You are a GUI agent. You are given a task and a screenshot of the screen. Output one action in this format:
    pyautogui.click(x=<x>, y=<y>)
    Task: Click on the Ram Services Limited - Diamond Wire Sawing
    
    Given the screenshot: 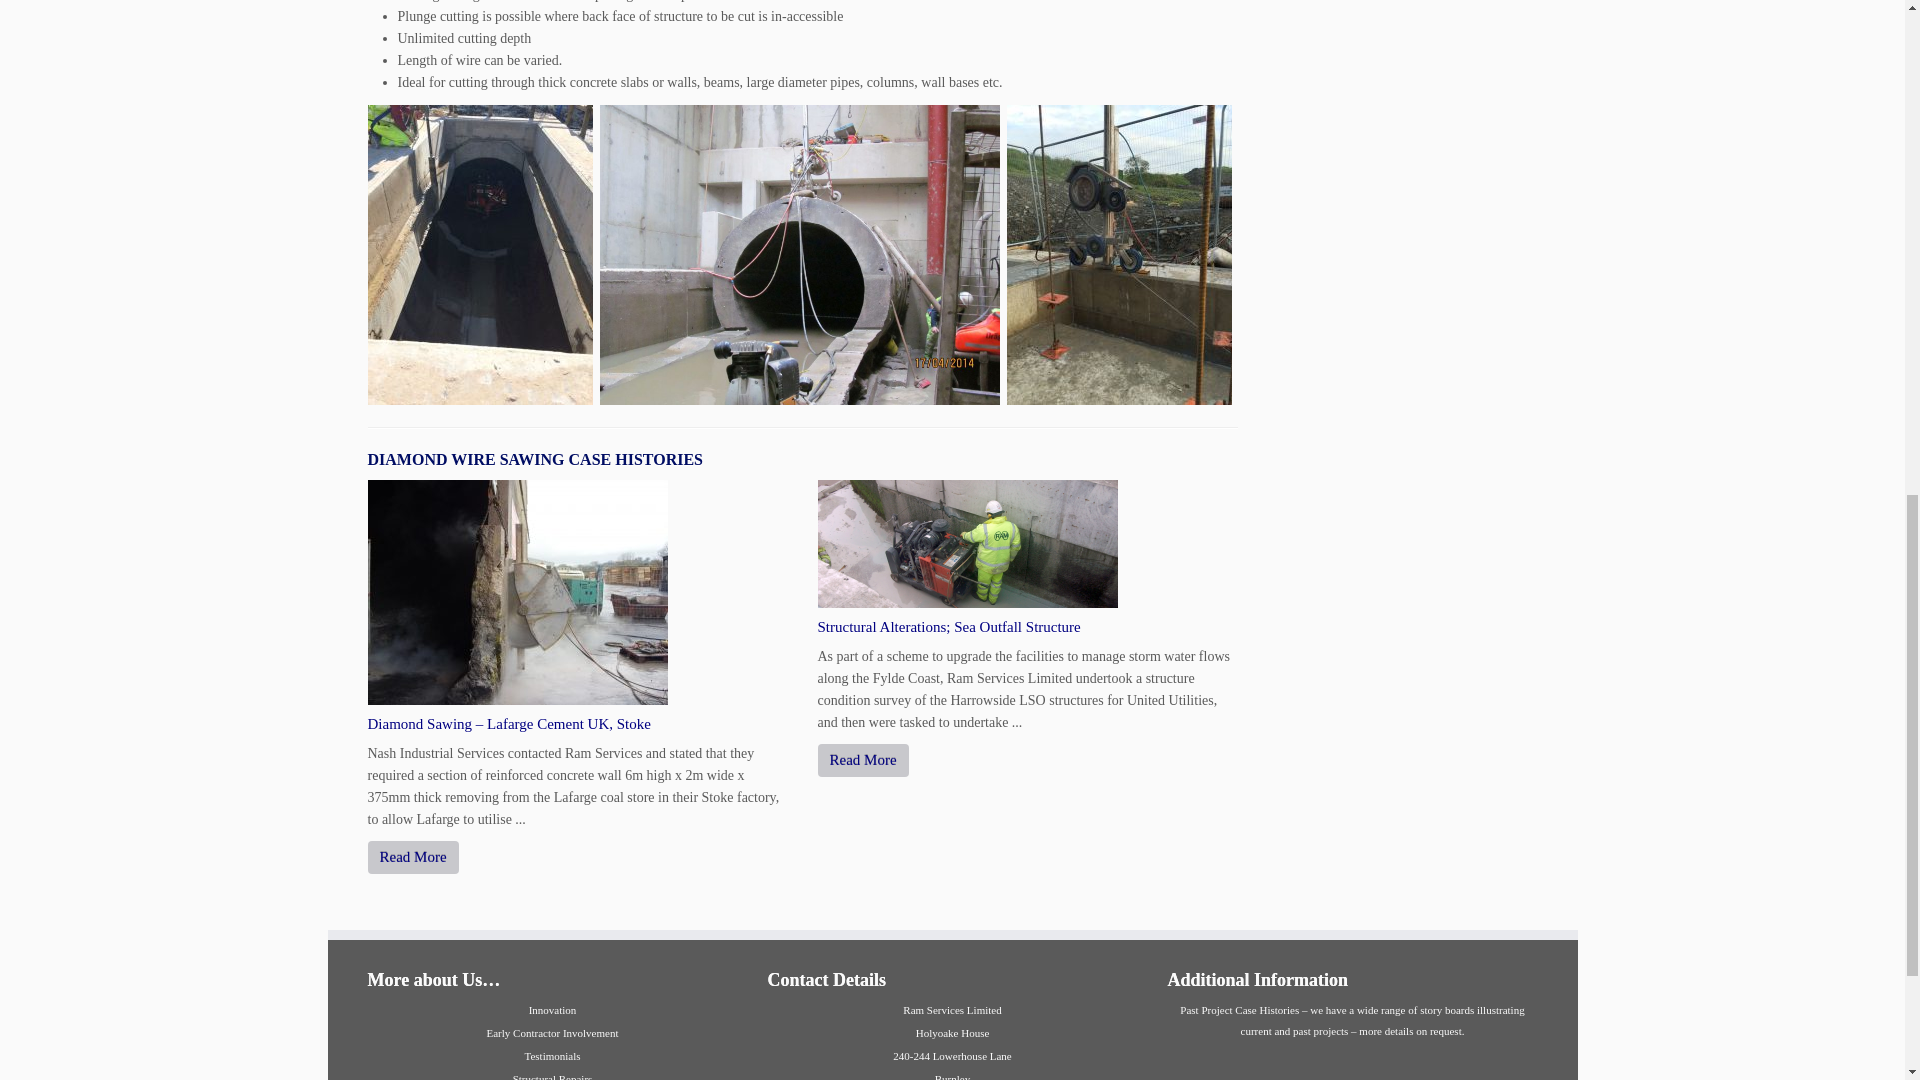 What is the action you would take?
    pyautogui.click(x=800, y=253)
    